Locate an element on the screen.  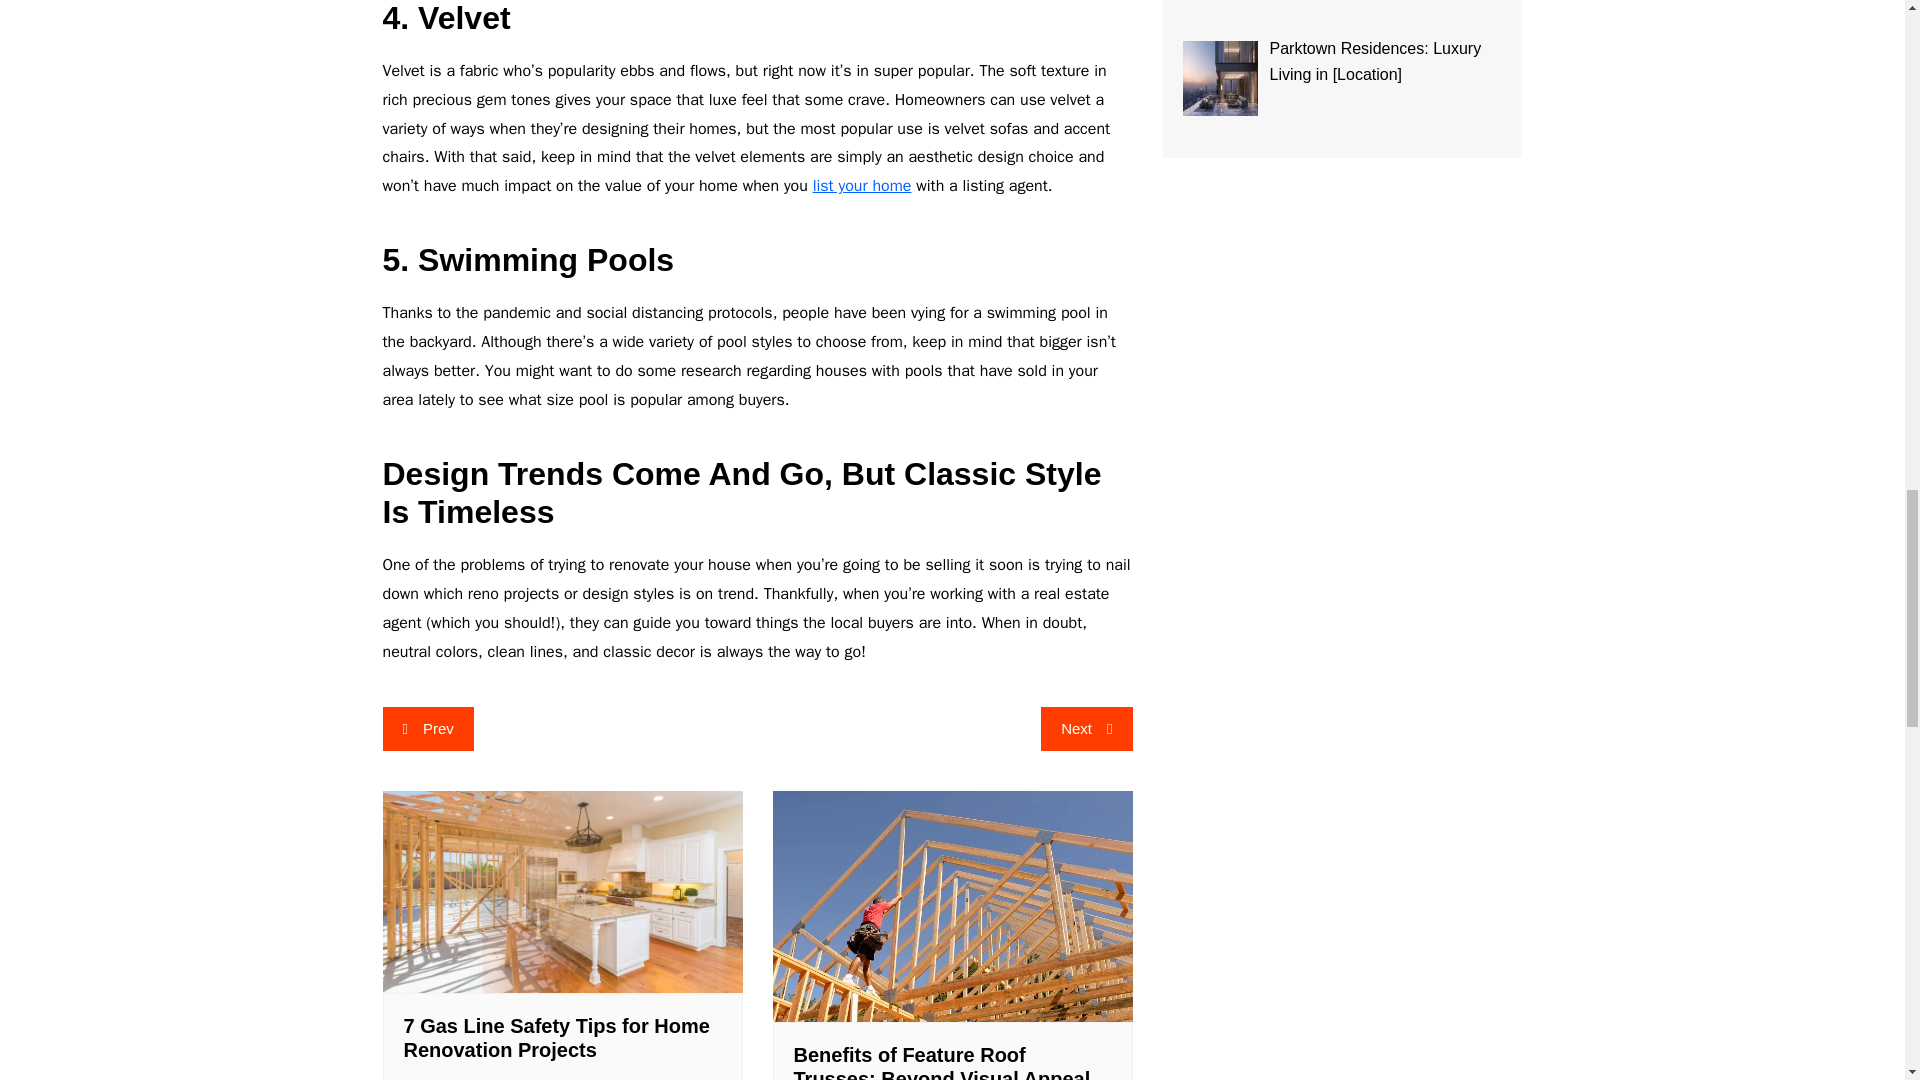
7 Gas Line Safety Tips for Home Renovation Projects is located at coordinates (562, 890).